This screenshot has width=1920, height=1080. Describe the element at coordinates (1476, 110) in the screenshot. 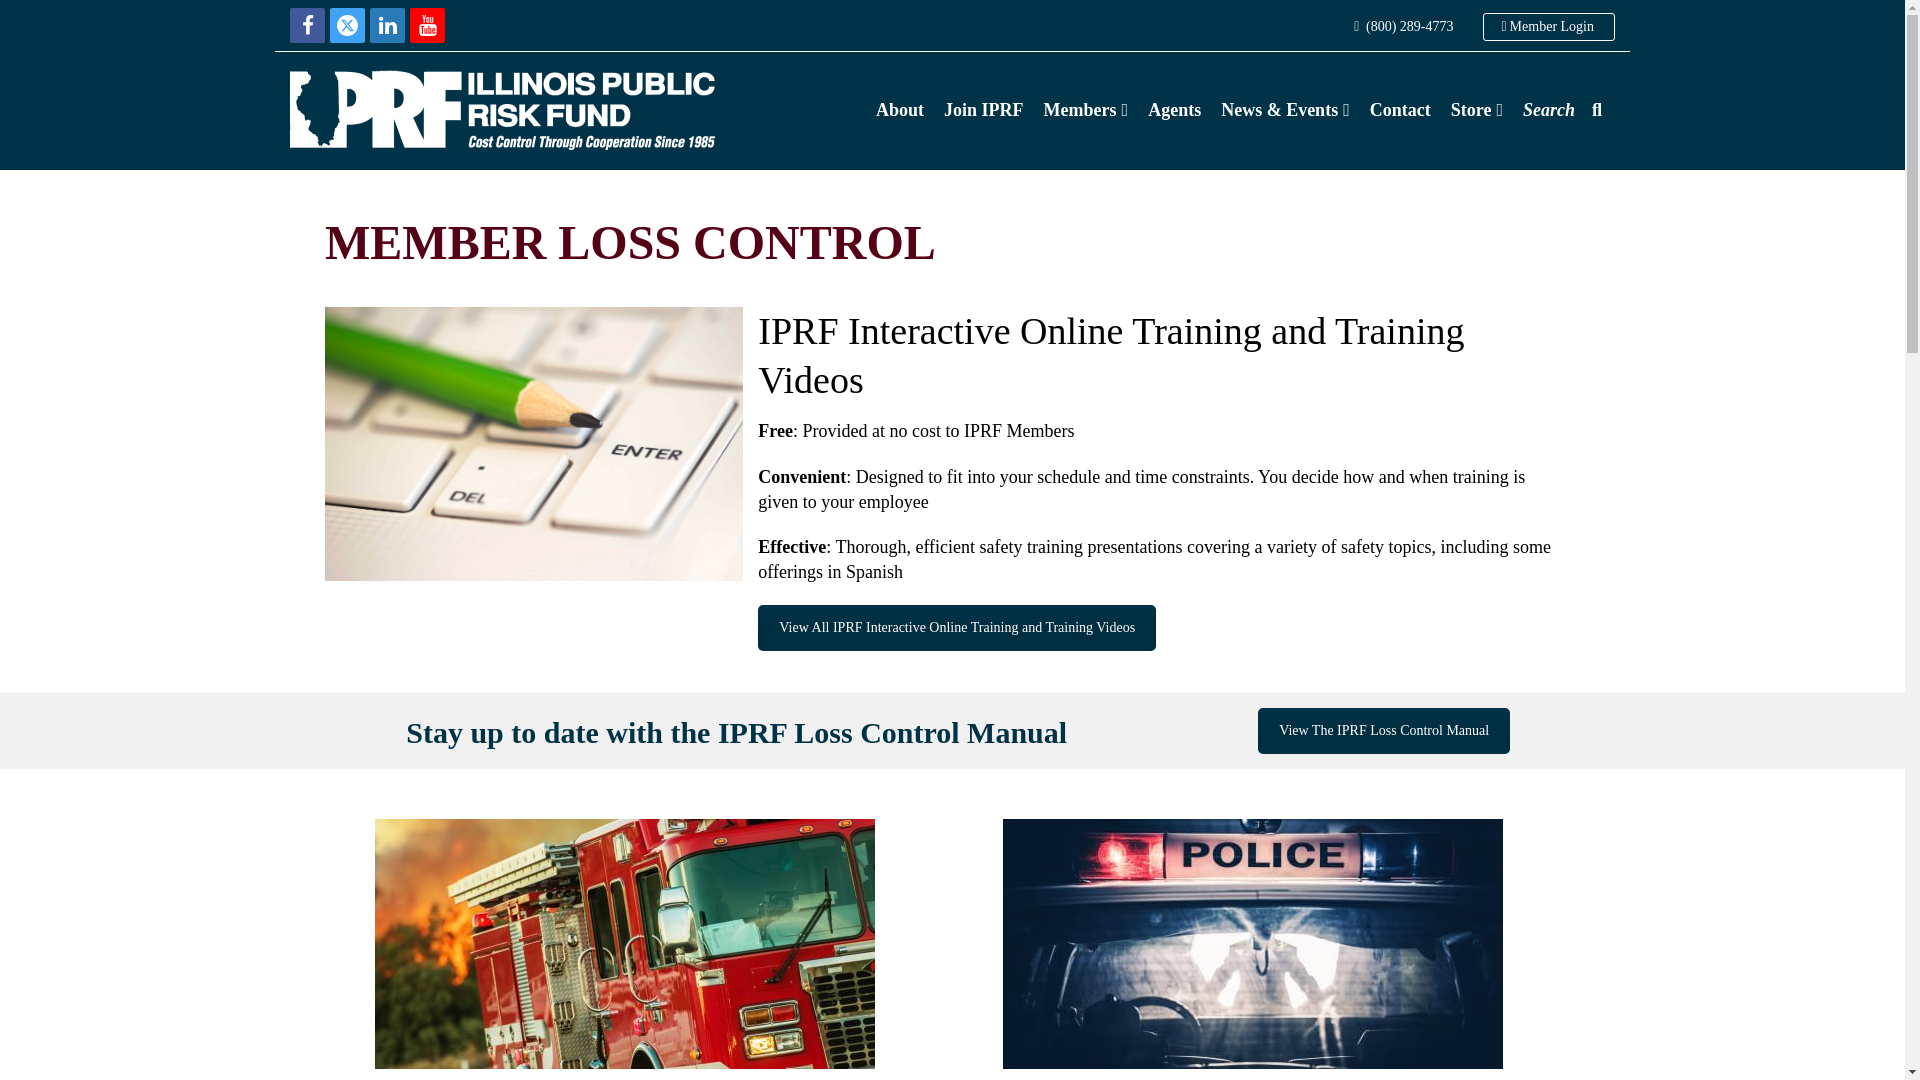

I see `Store` at that location.